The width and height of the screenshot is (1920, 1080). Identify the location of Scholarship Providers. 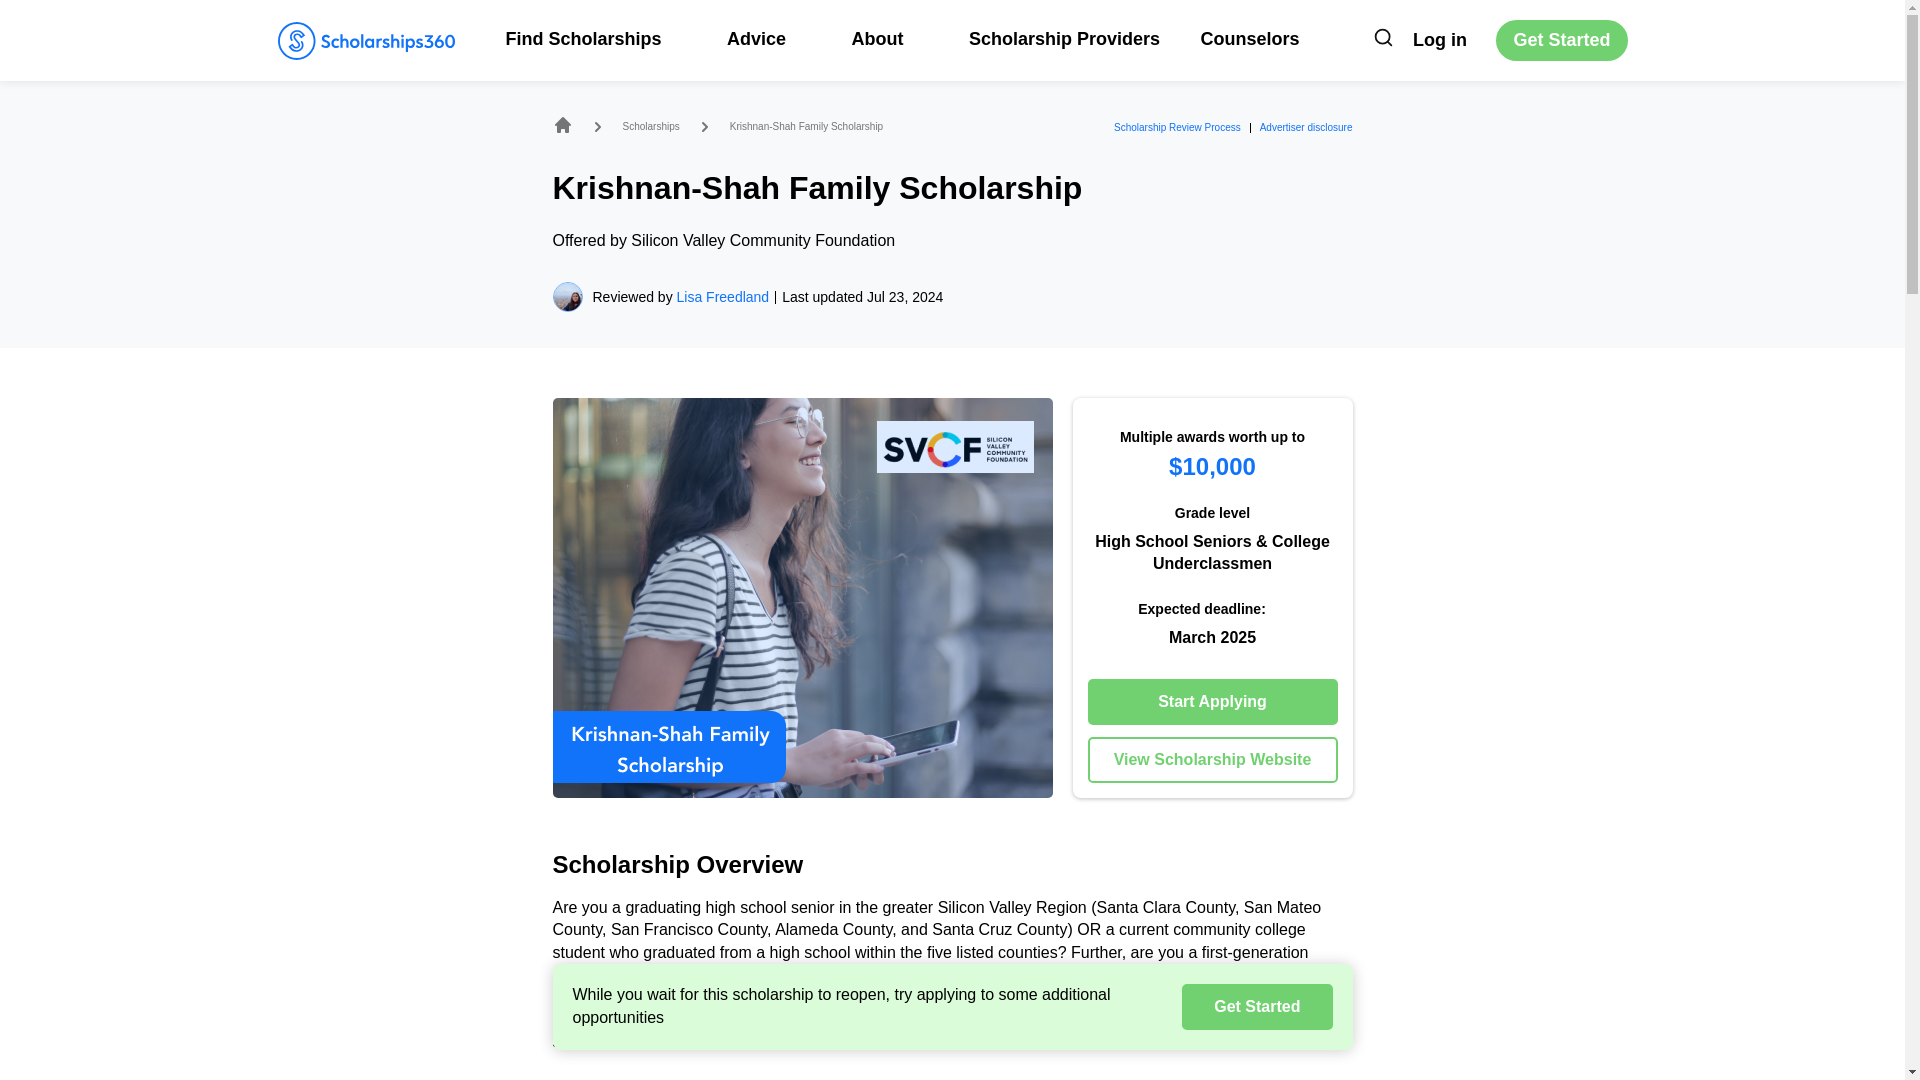
(1064, 38).